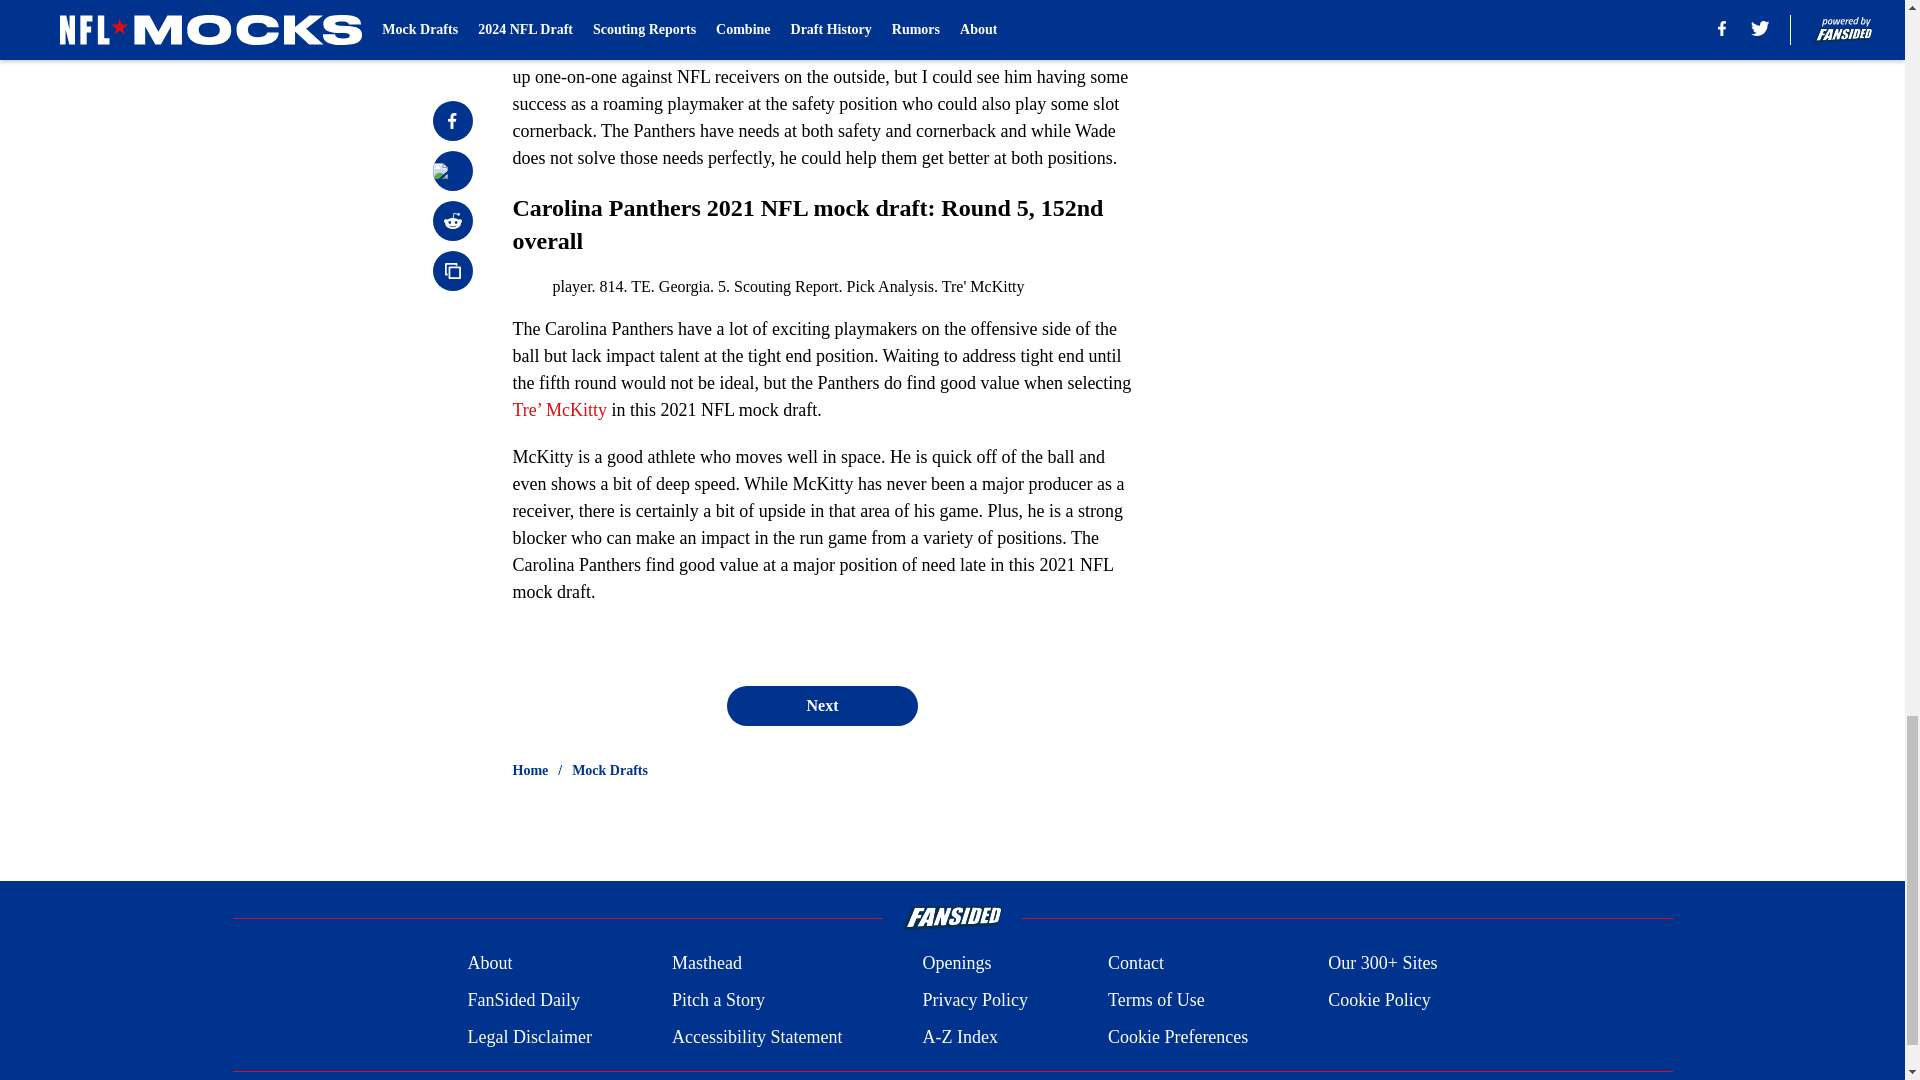  What do you see at coordinates (530, 770) in the screenshot?
I see `Home` at bounding box center [530, 770].